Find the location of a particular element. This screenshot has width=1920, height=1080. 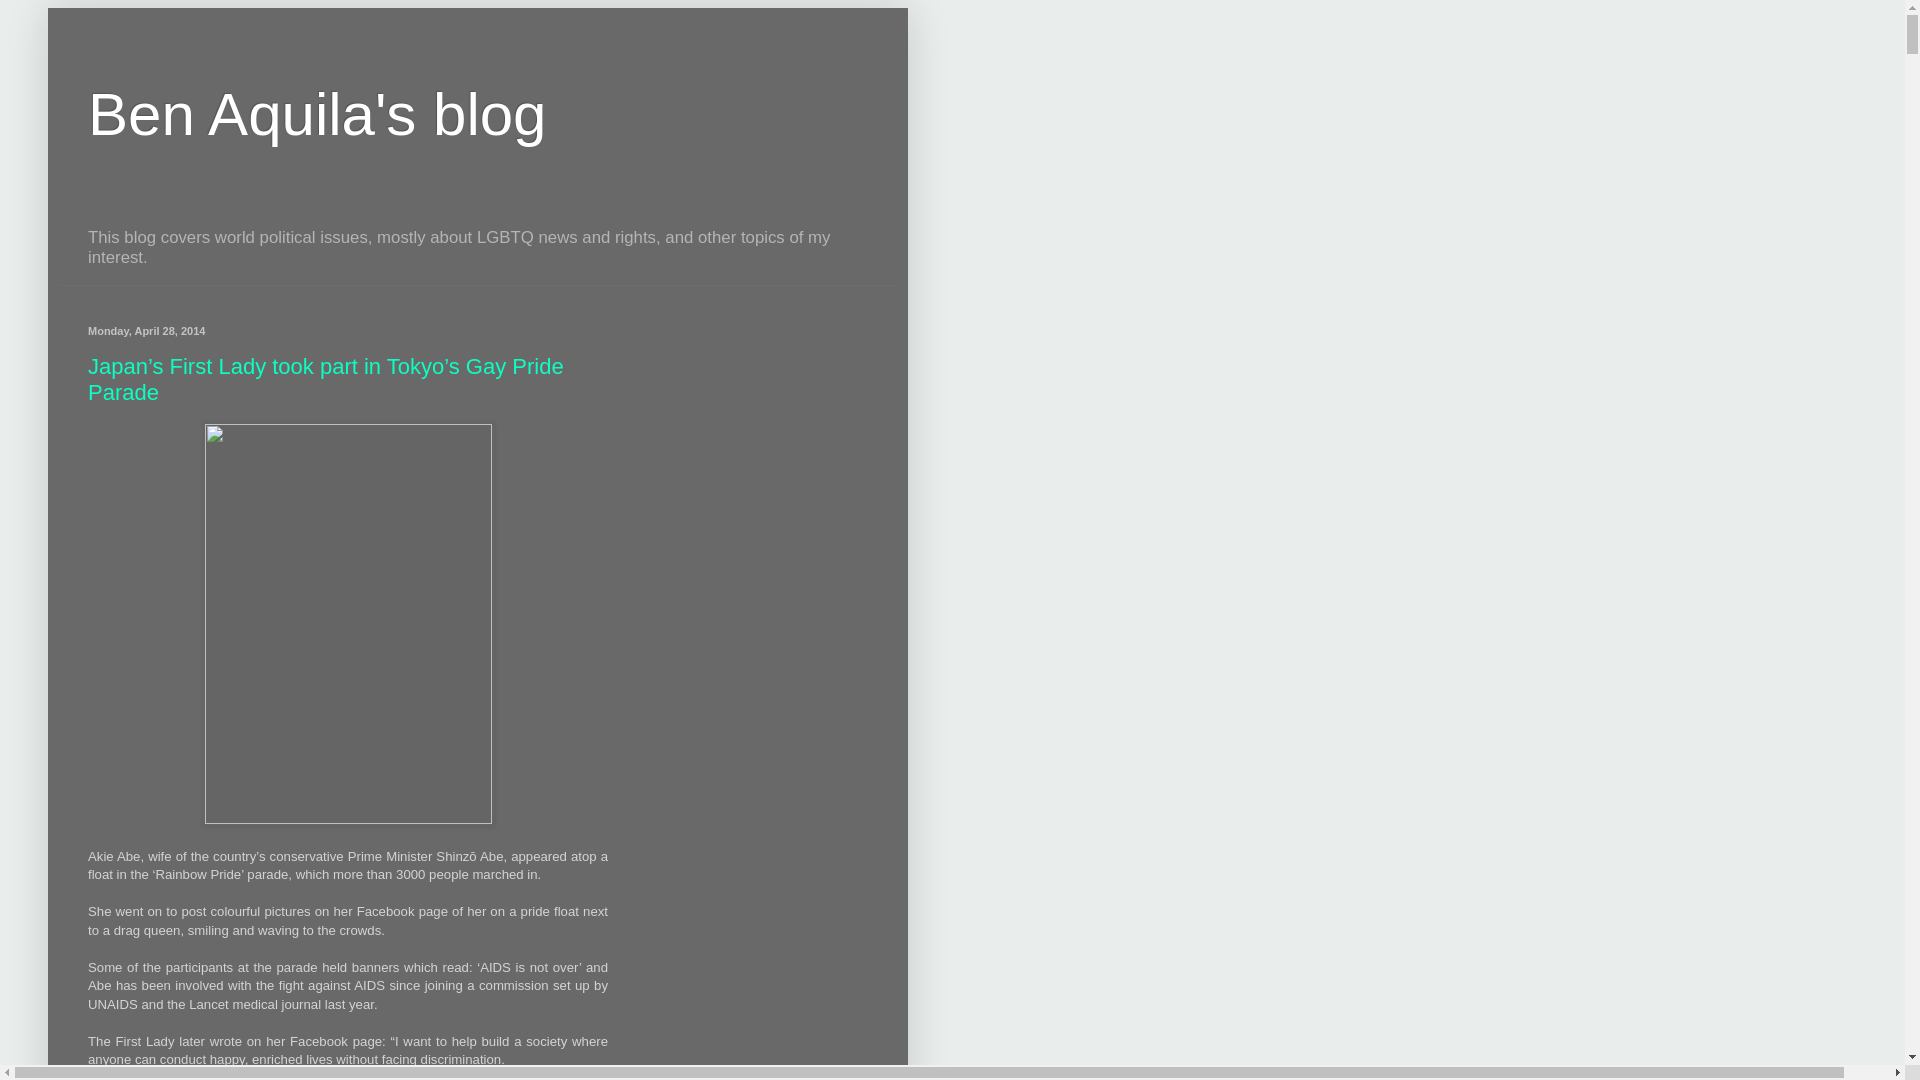

Ben Aquila's blog is located at coordinates (316, 114).